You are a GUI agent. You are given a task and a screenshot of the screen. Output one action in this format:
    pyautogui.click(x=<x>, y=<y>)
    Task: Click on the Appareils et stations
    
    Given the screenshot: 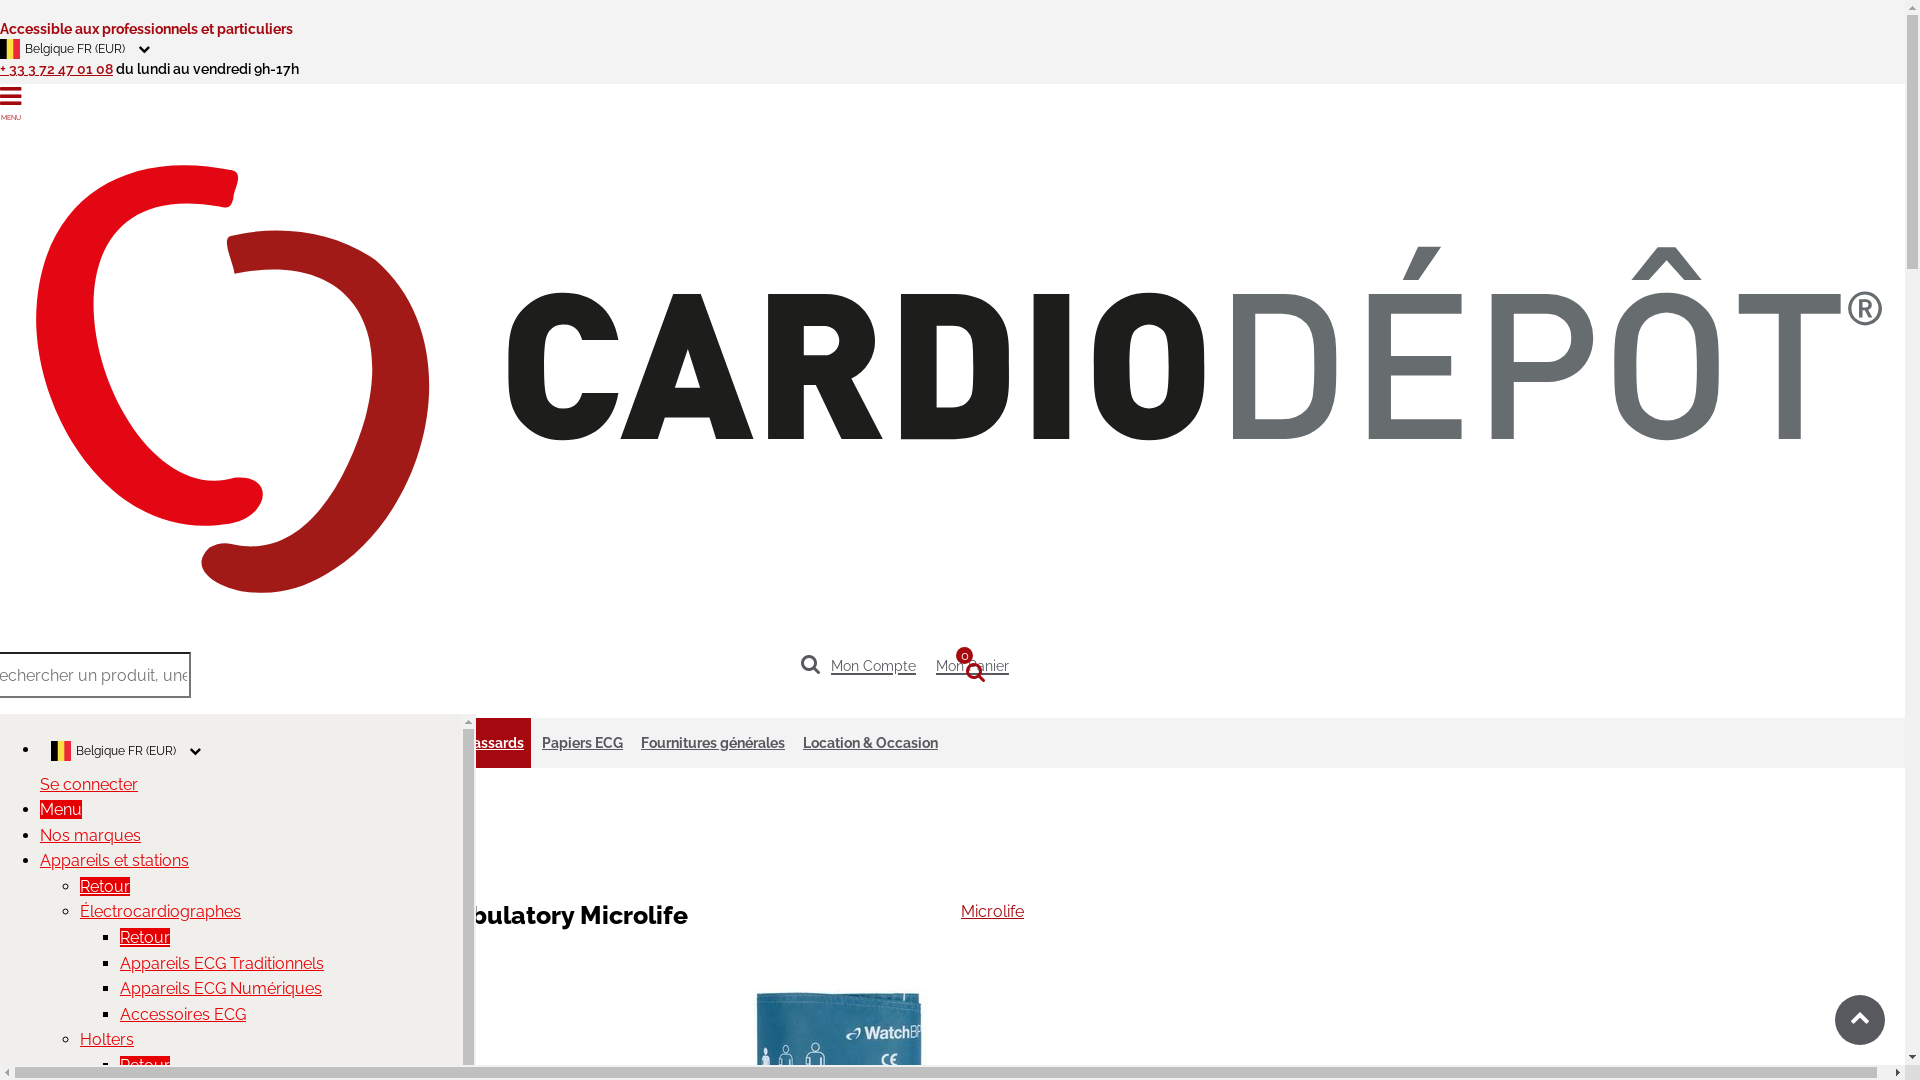 What is the action you would take?
    pyautogui.click(x=114, y=860)
    